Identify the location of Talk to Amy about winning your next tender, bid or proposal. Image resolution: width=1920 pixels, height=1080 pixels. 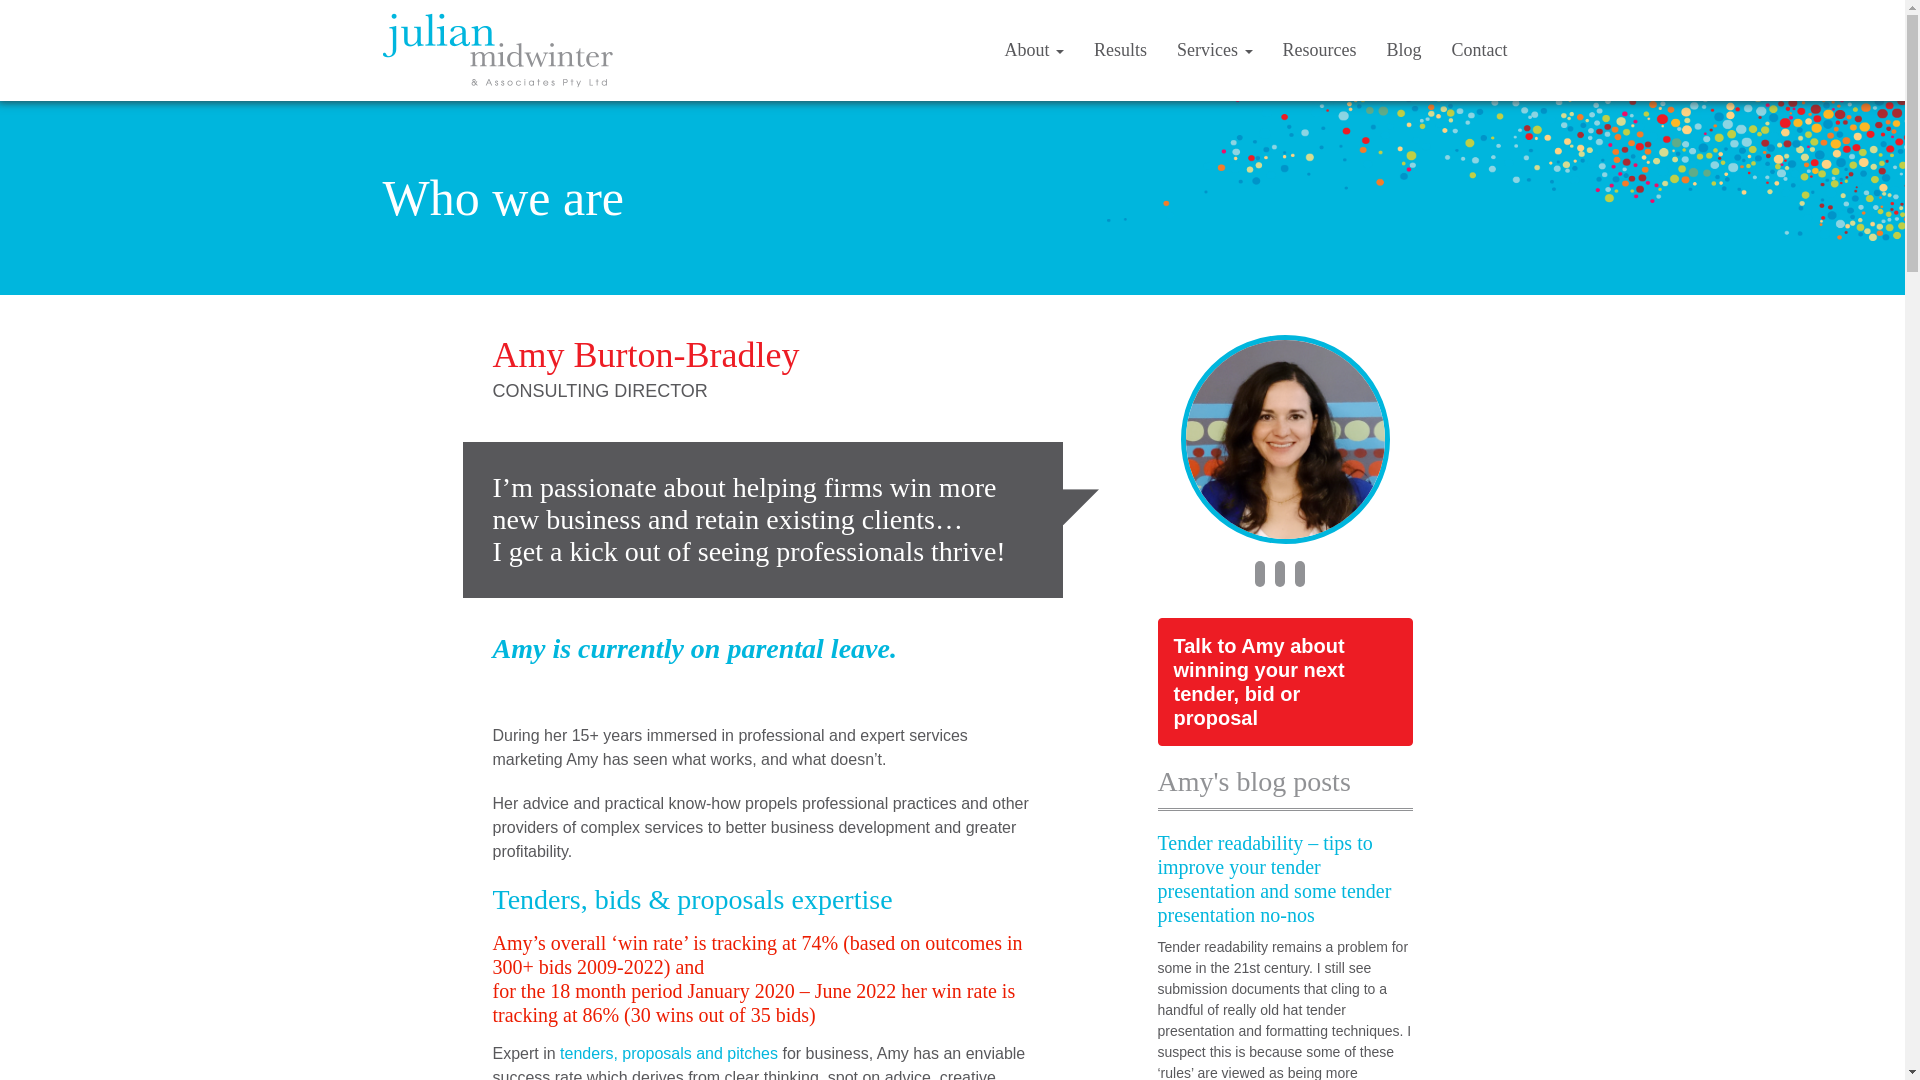
(1286, 682).